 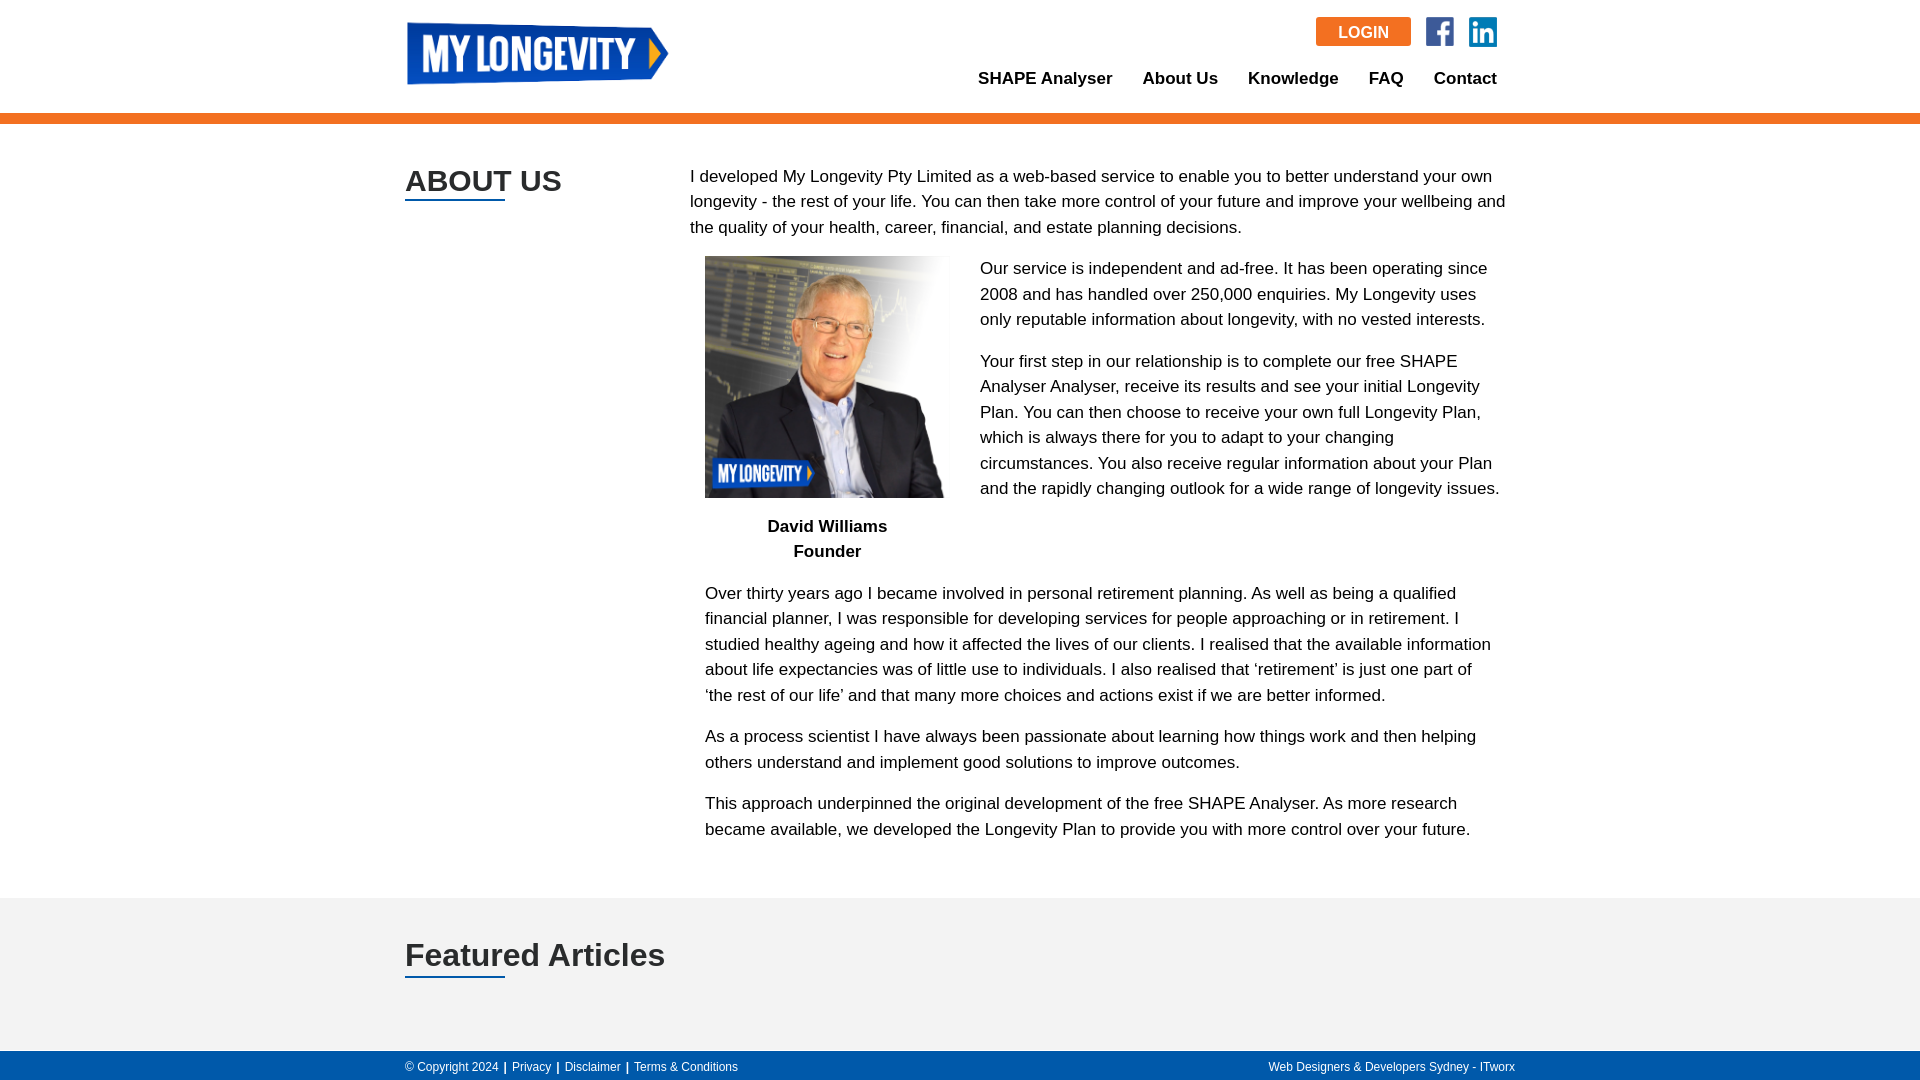 I want to click on About My Longevity, so click(x=1180, y=78).